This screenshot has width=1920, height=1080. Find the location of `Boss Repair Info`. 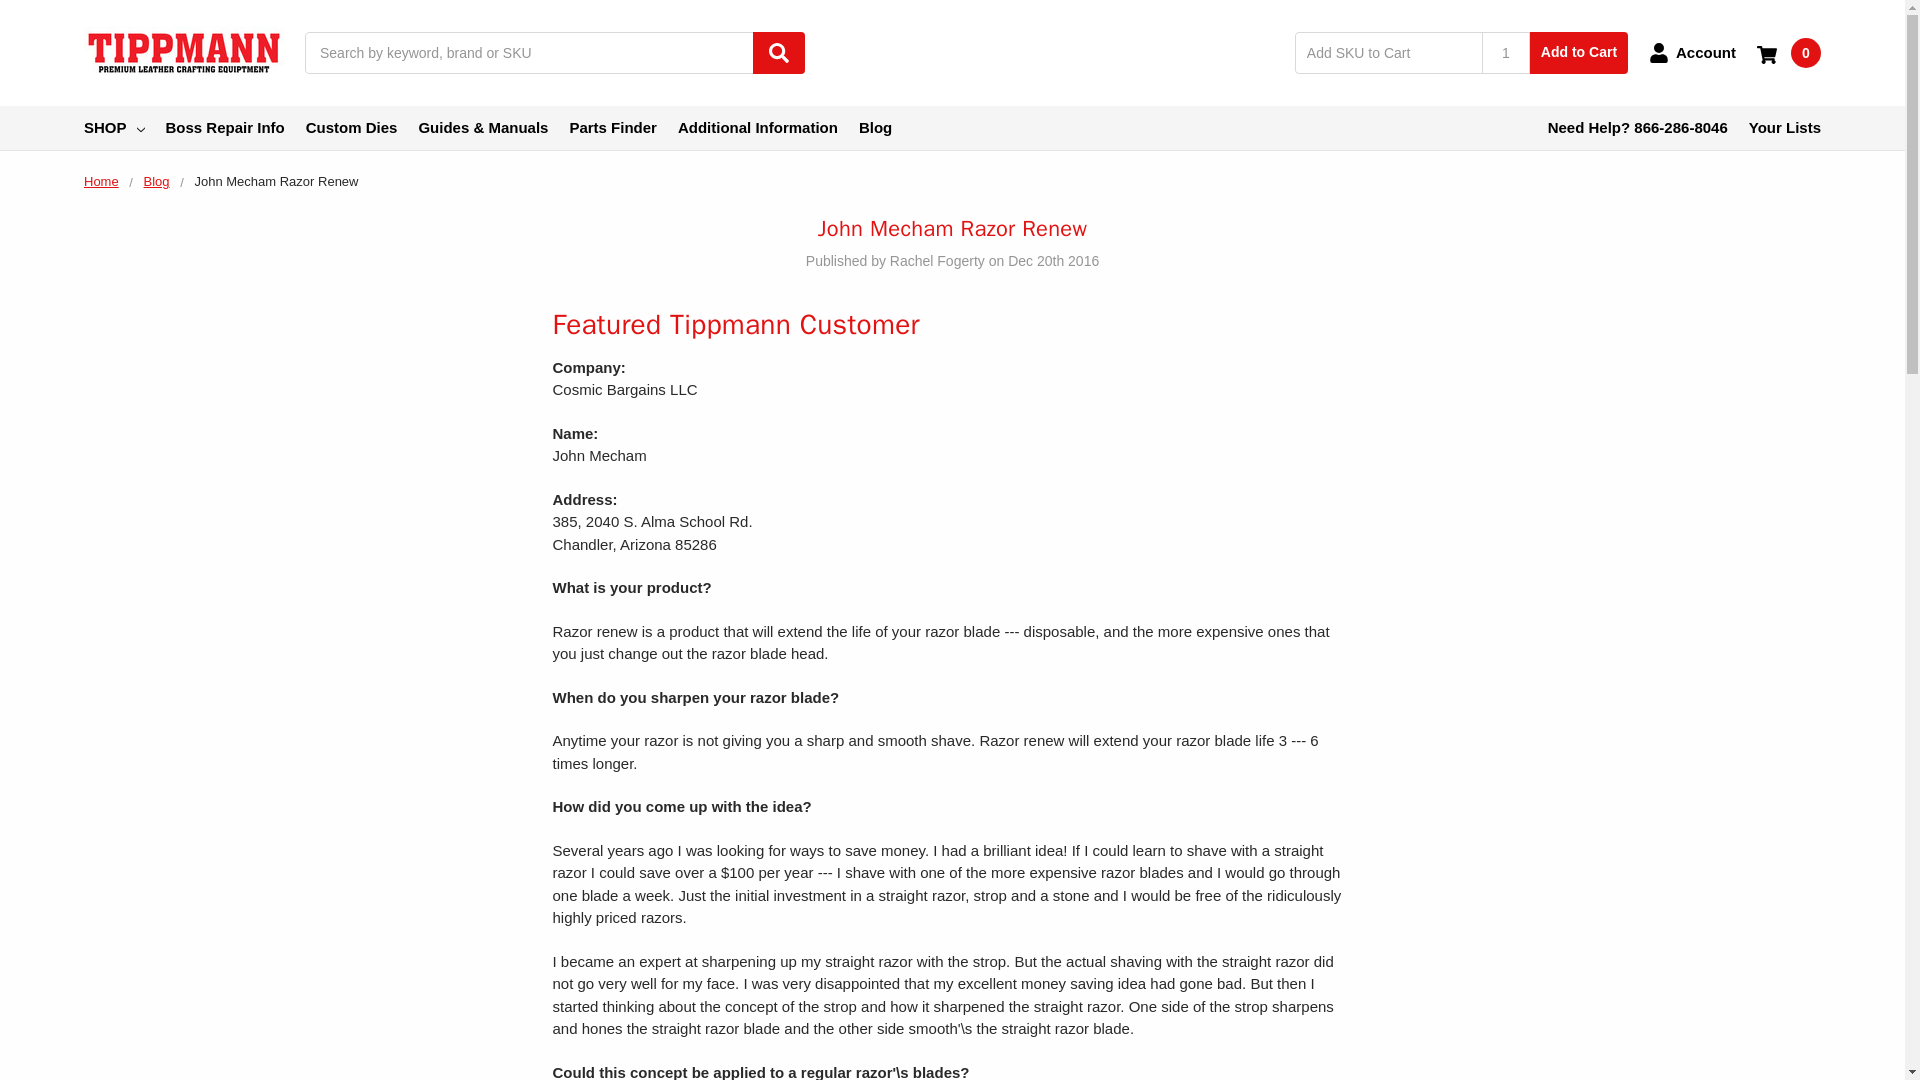

Boss Repair Info is located at coordinates (224, 128).